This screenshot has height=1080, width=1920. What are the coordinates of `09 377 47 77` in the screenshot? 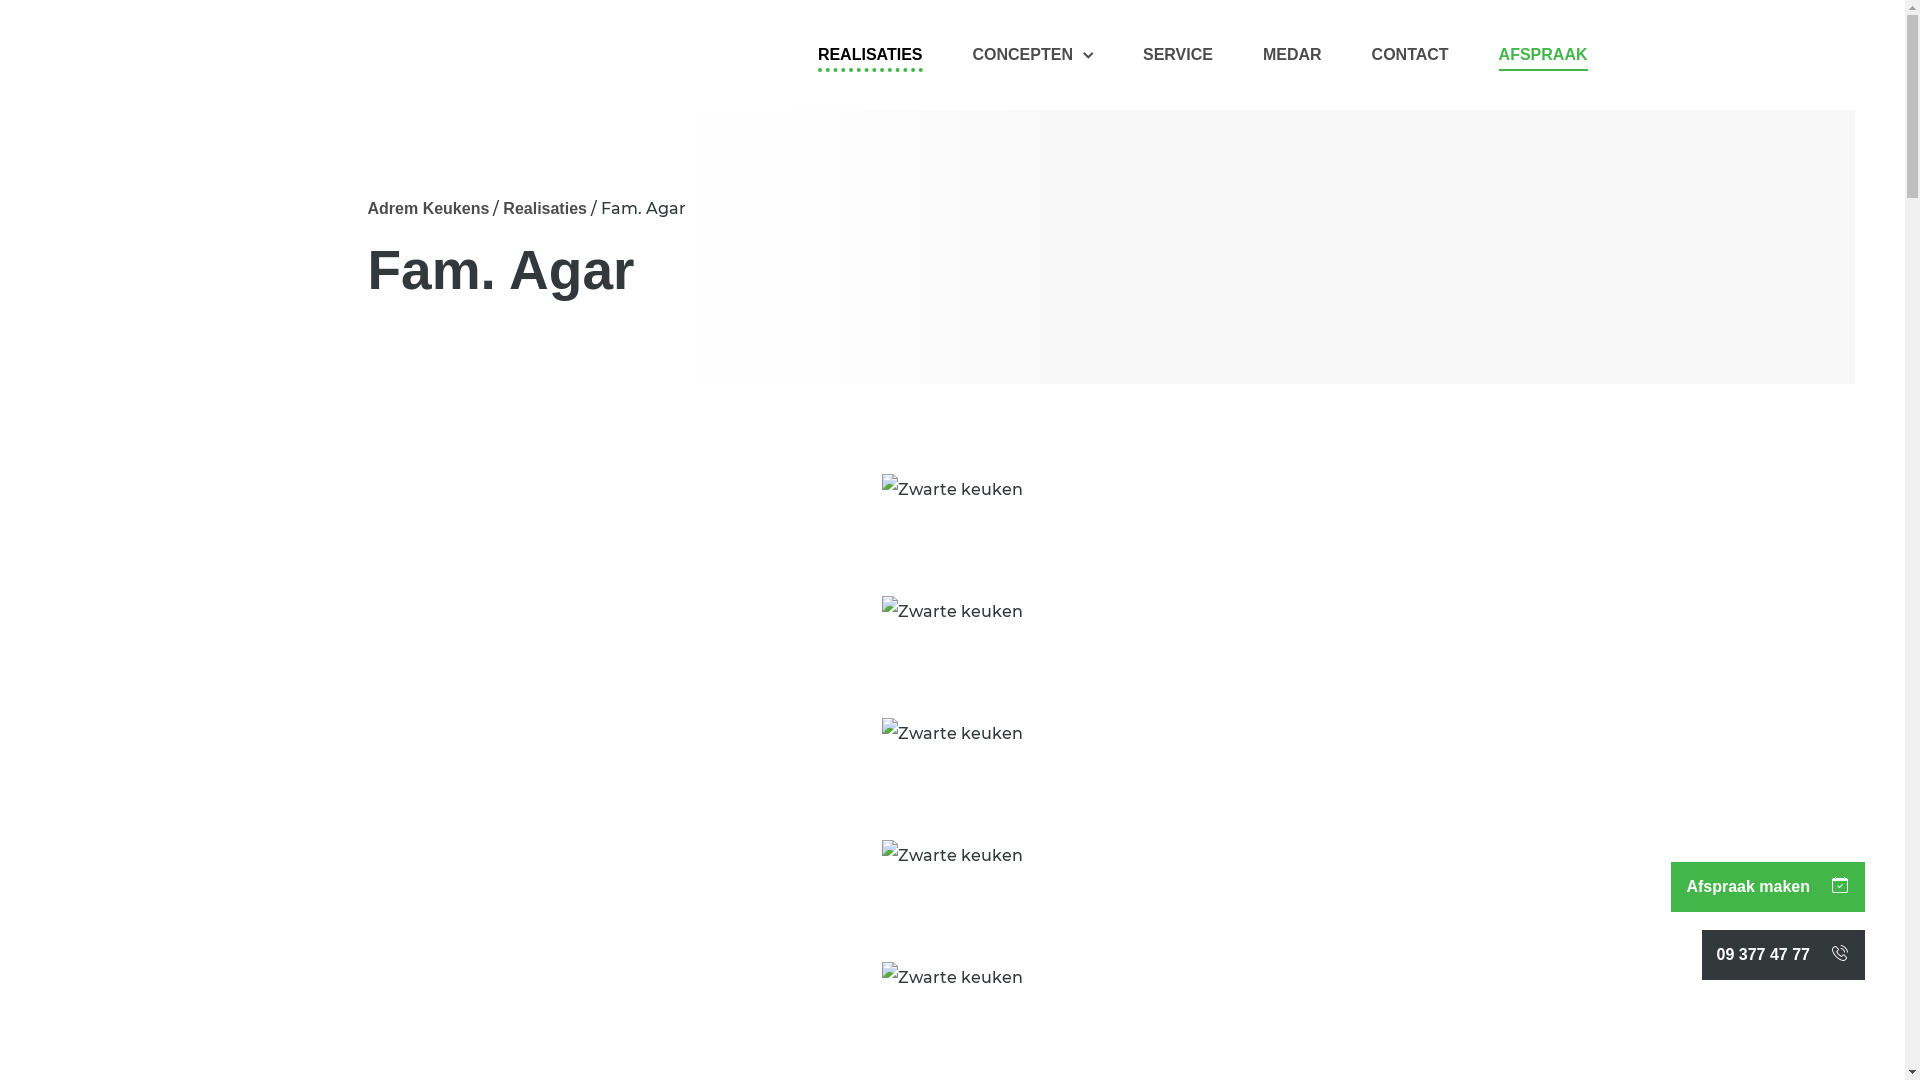 It's located at (1840, 955).